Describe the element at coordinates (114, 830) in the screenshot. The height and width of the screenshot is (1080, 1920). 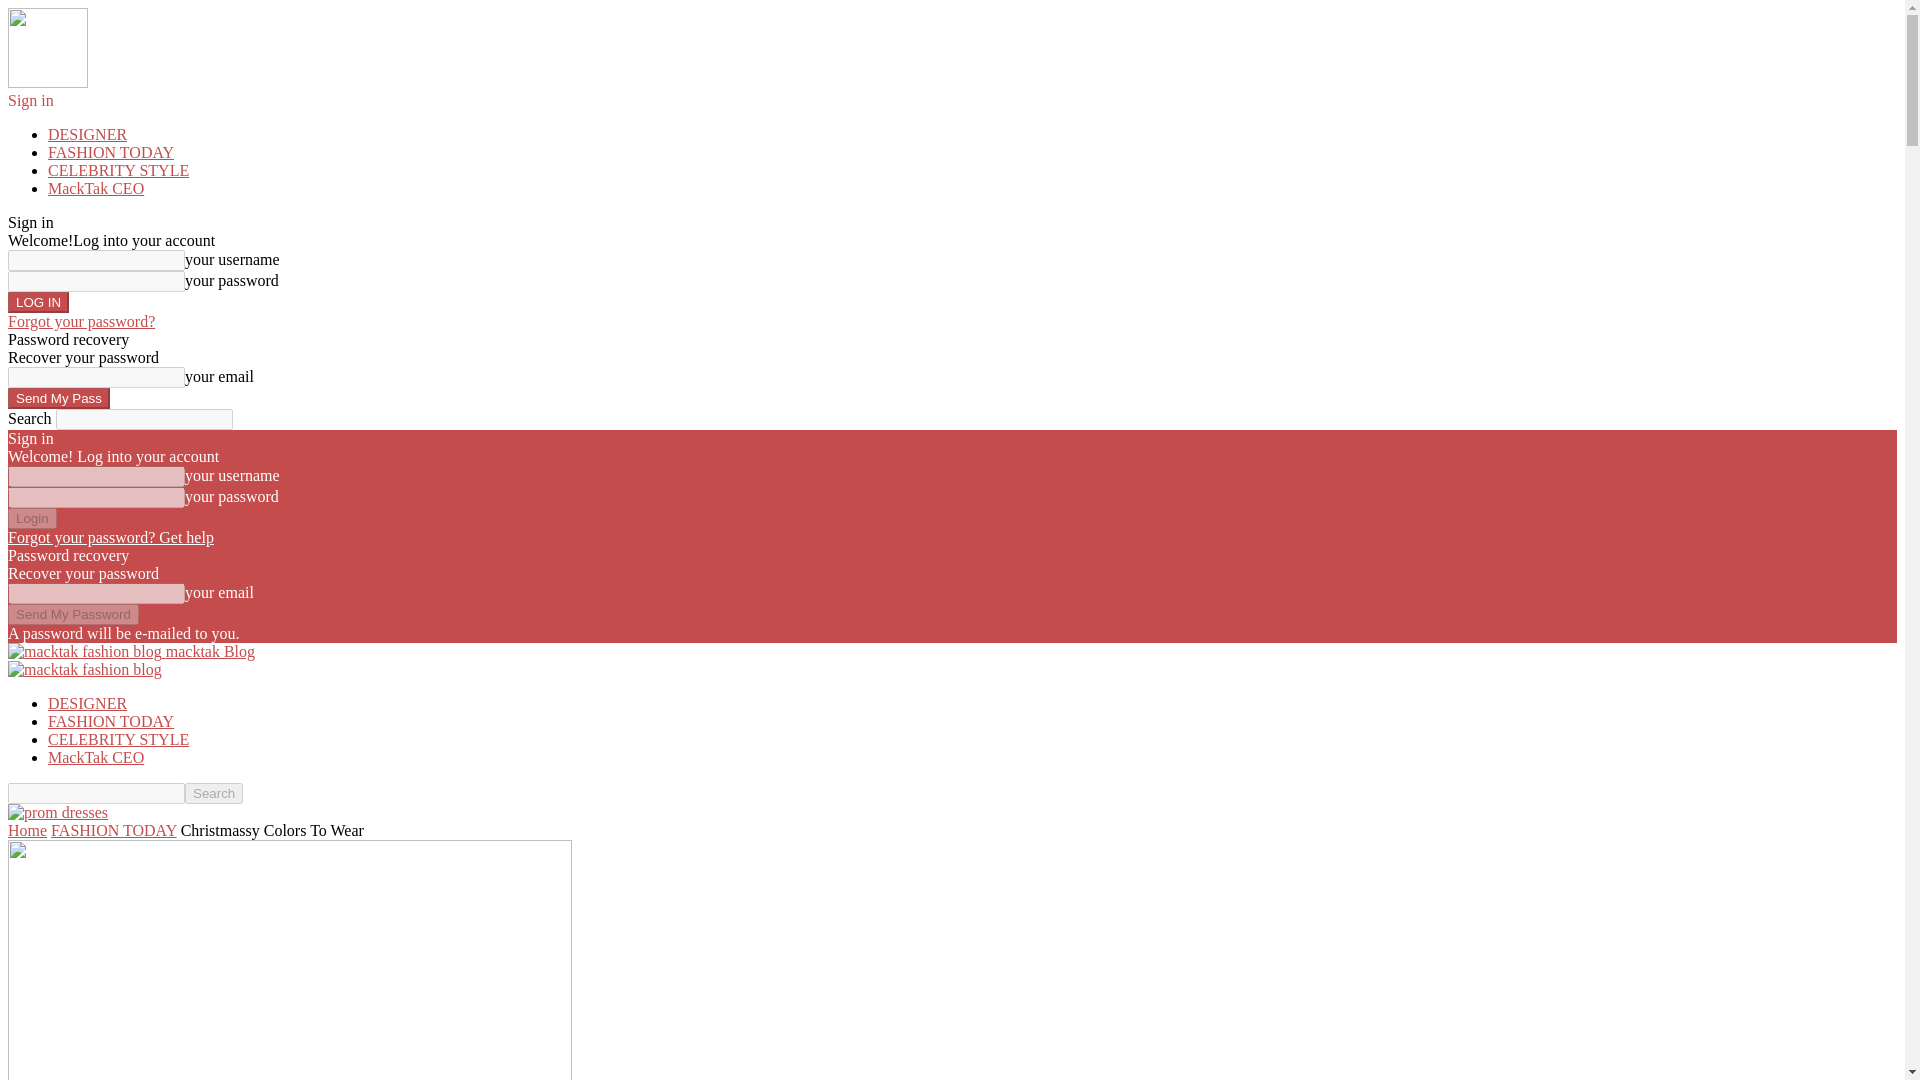
I see `View all posts in FASHION TODAY` at that location.